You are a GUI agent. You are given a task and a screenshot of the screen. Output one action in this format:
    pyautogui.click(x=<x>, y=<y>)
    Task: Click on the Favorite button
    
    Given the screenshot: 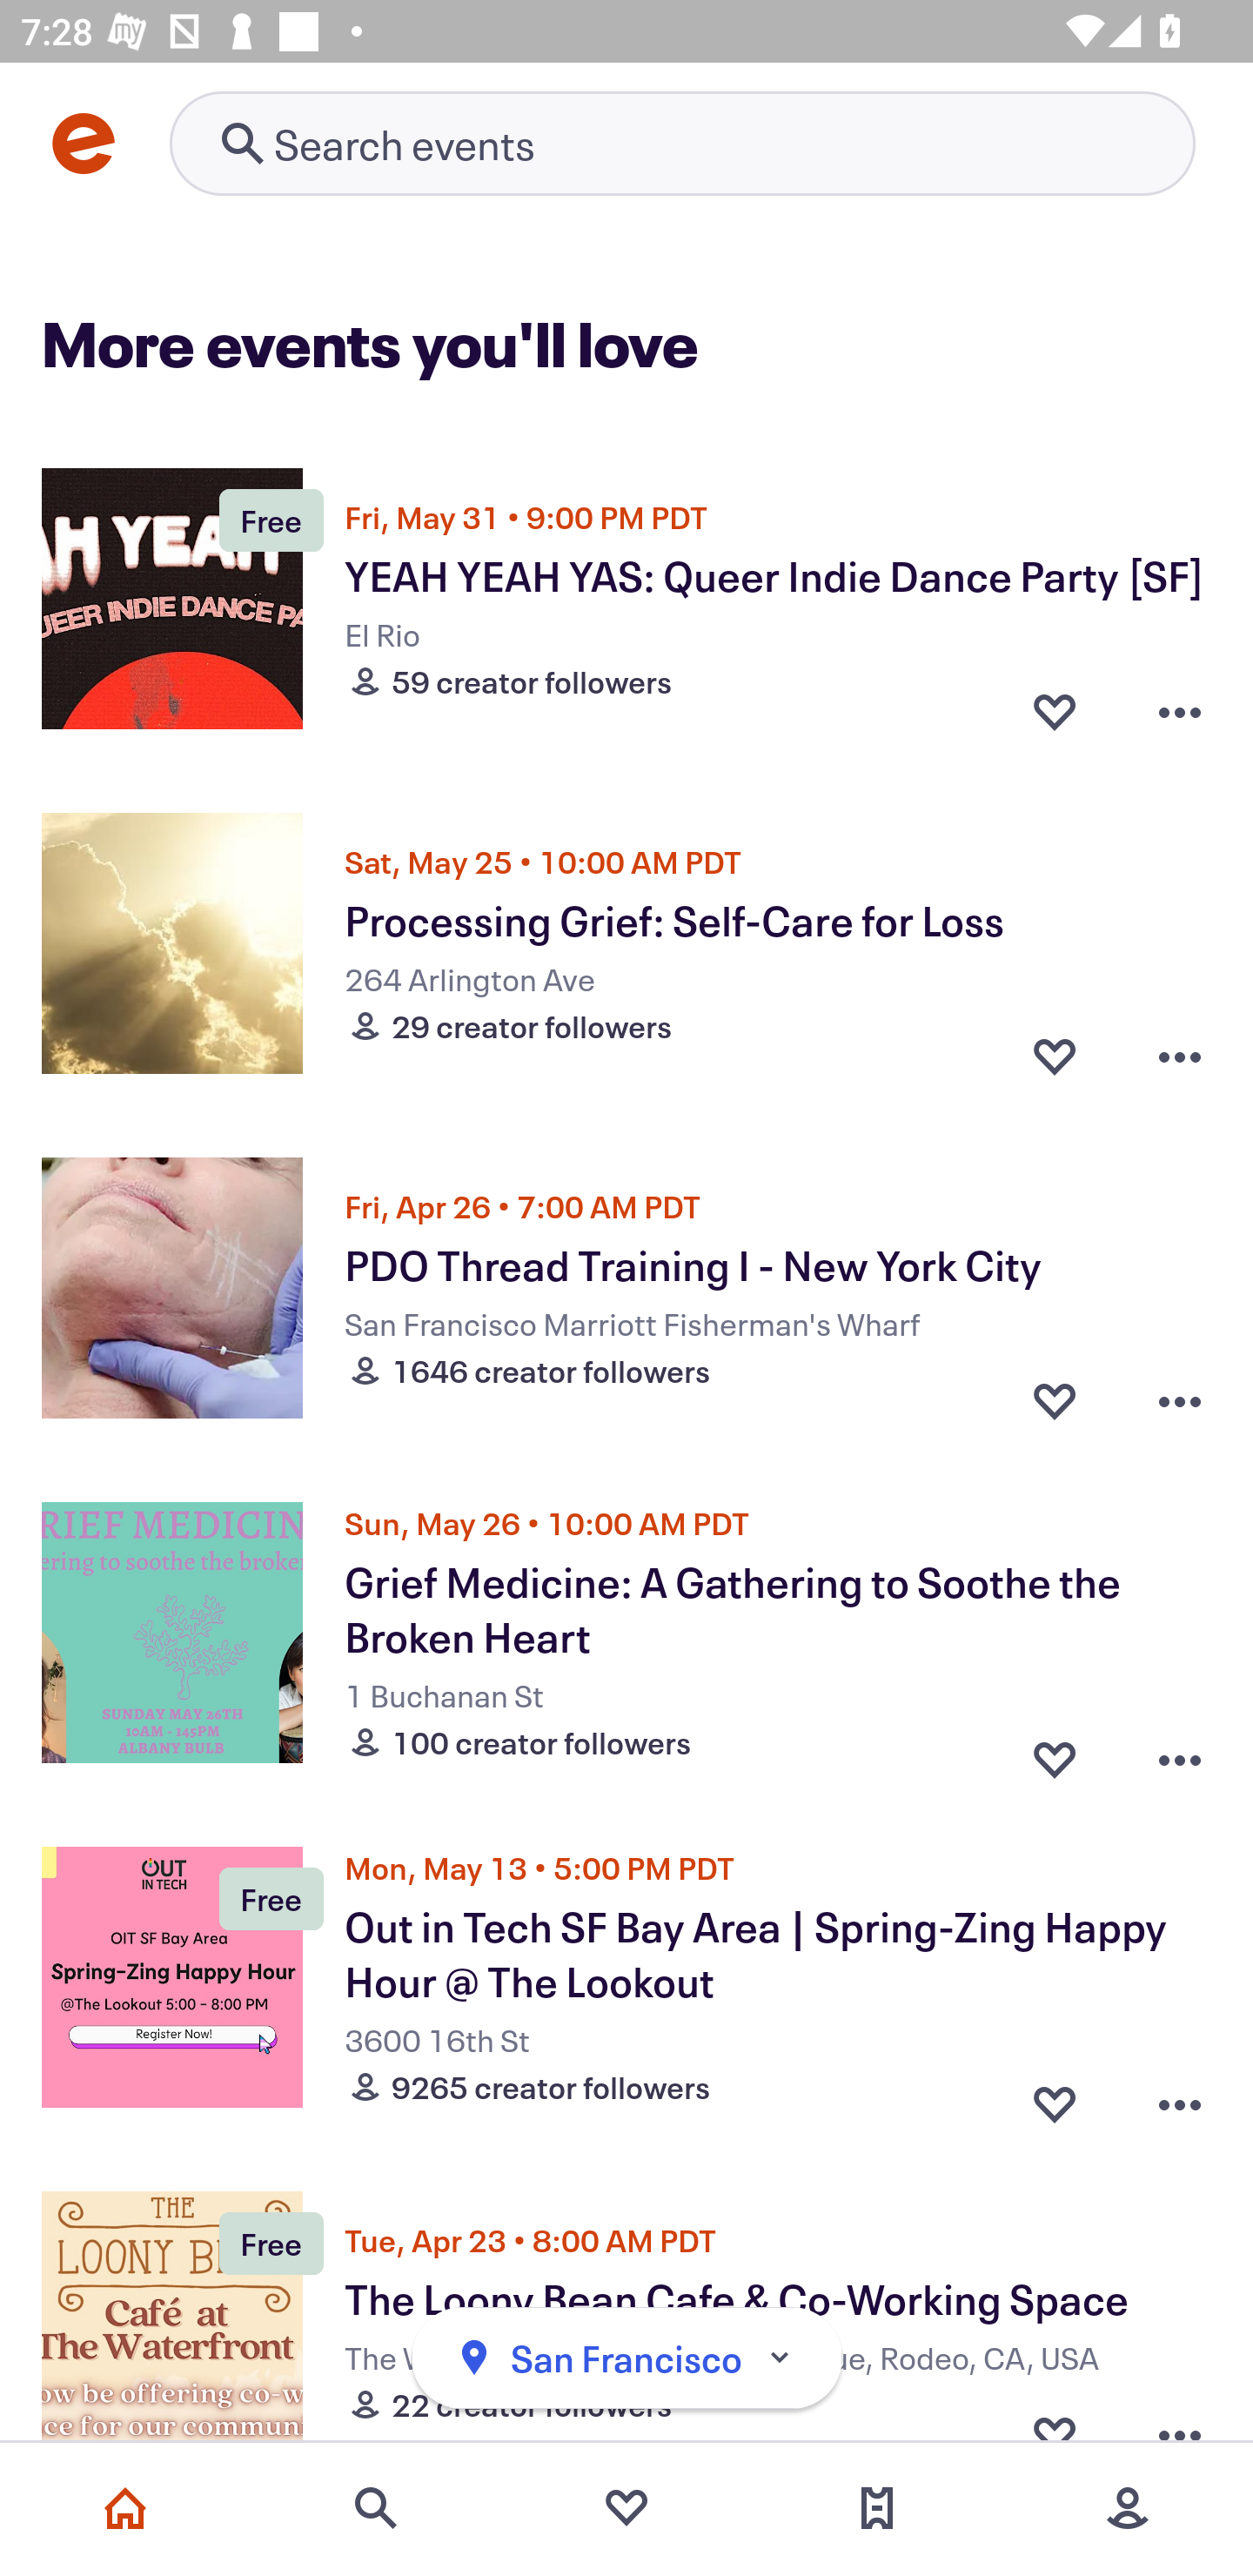 What is the action you would take?
    pyautogui.click(x=1055, y=709)
    